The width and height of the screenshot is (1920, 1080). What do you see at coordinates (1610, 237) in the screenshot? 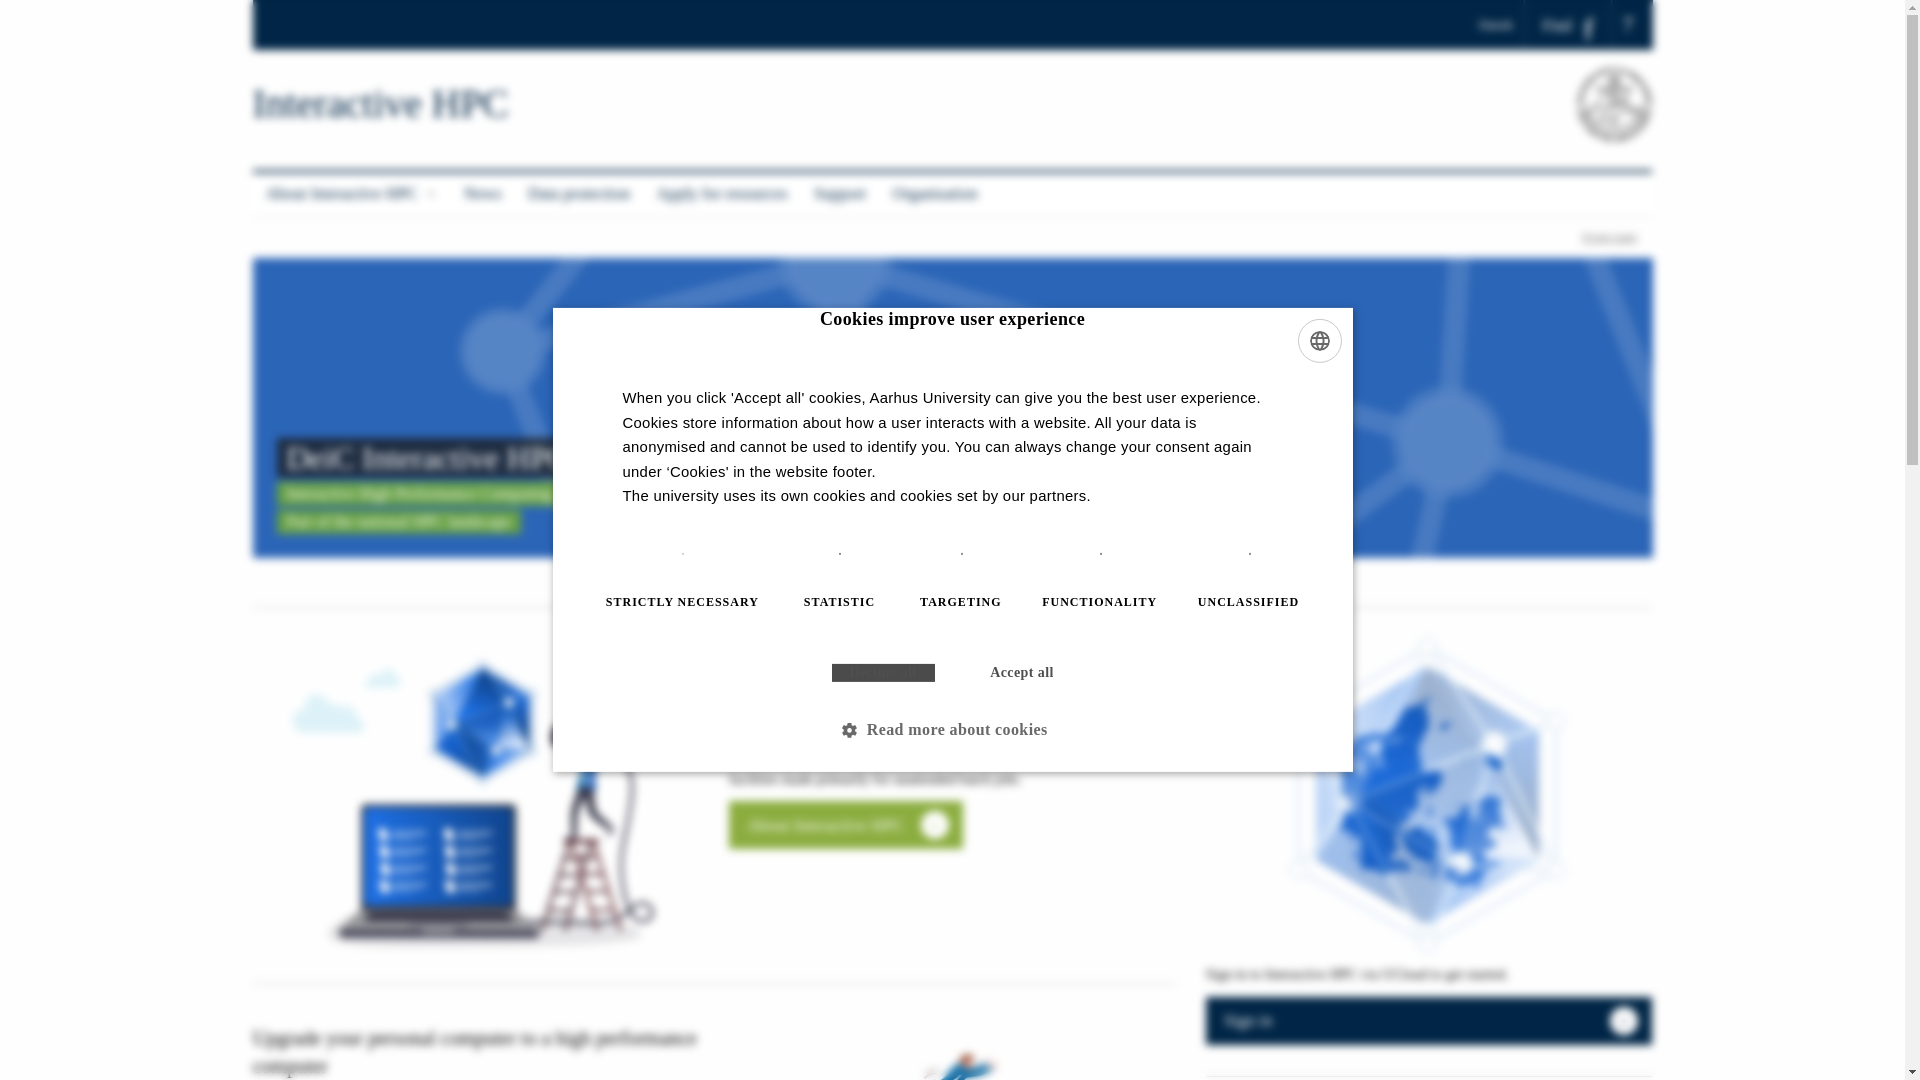
I see `Front page` at bounding box center [1610, 237].